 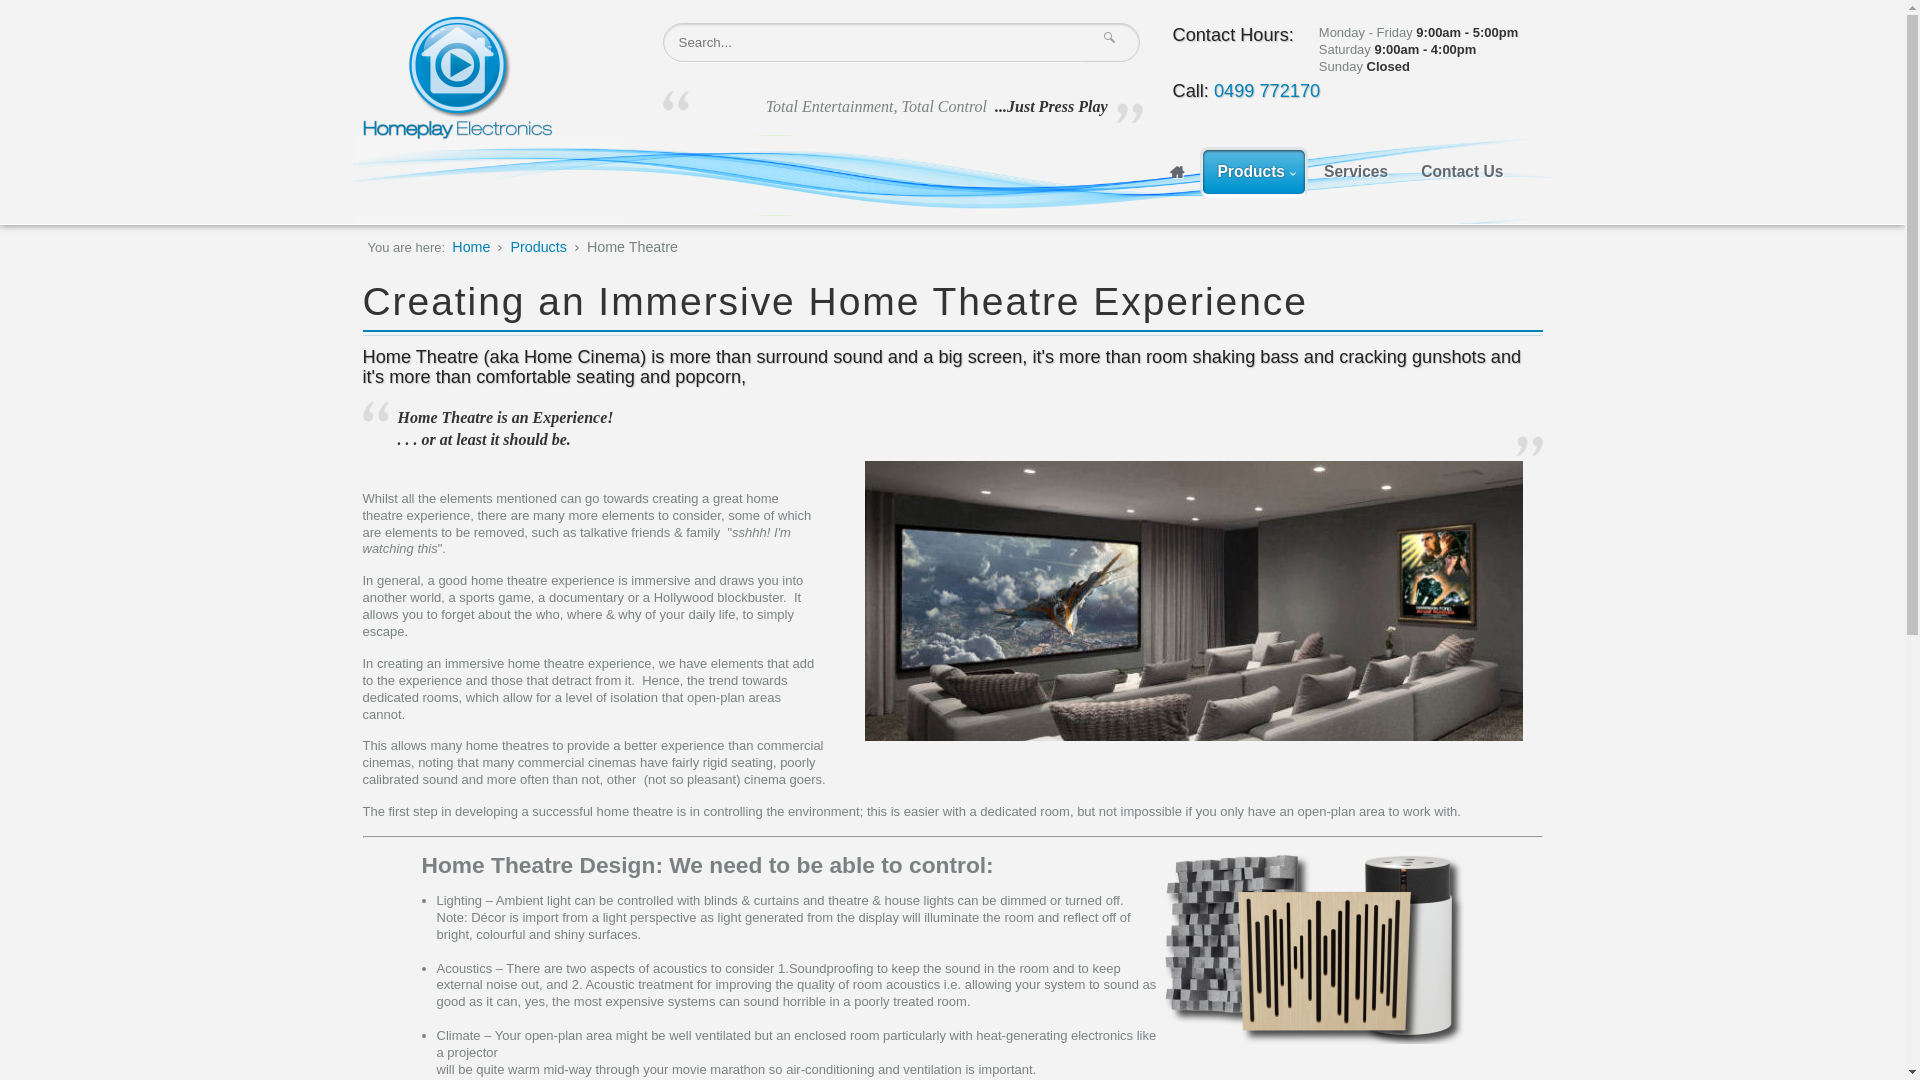 What do you see at coordinates (538, 247) in the screenshot?
I see `Products` at bounding box center [538, 247].